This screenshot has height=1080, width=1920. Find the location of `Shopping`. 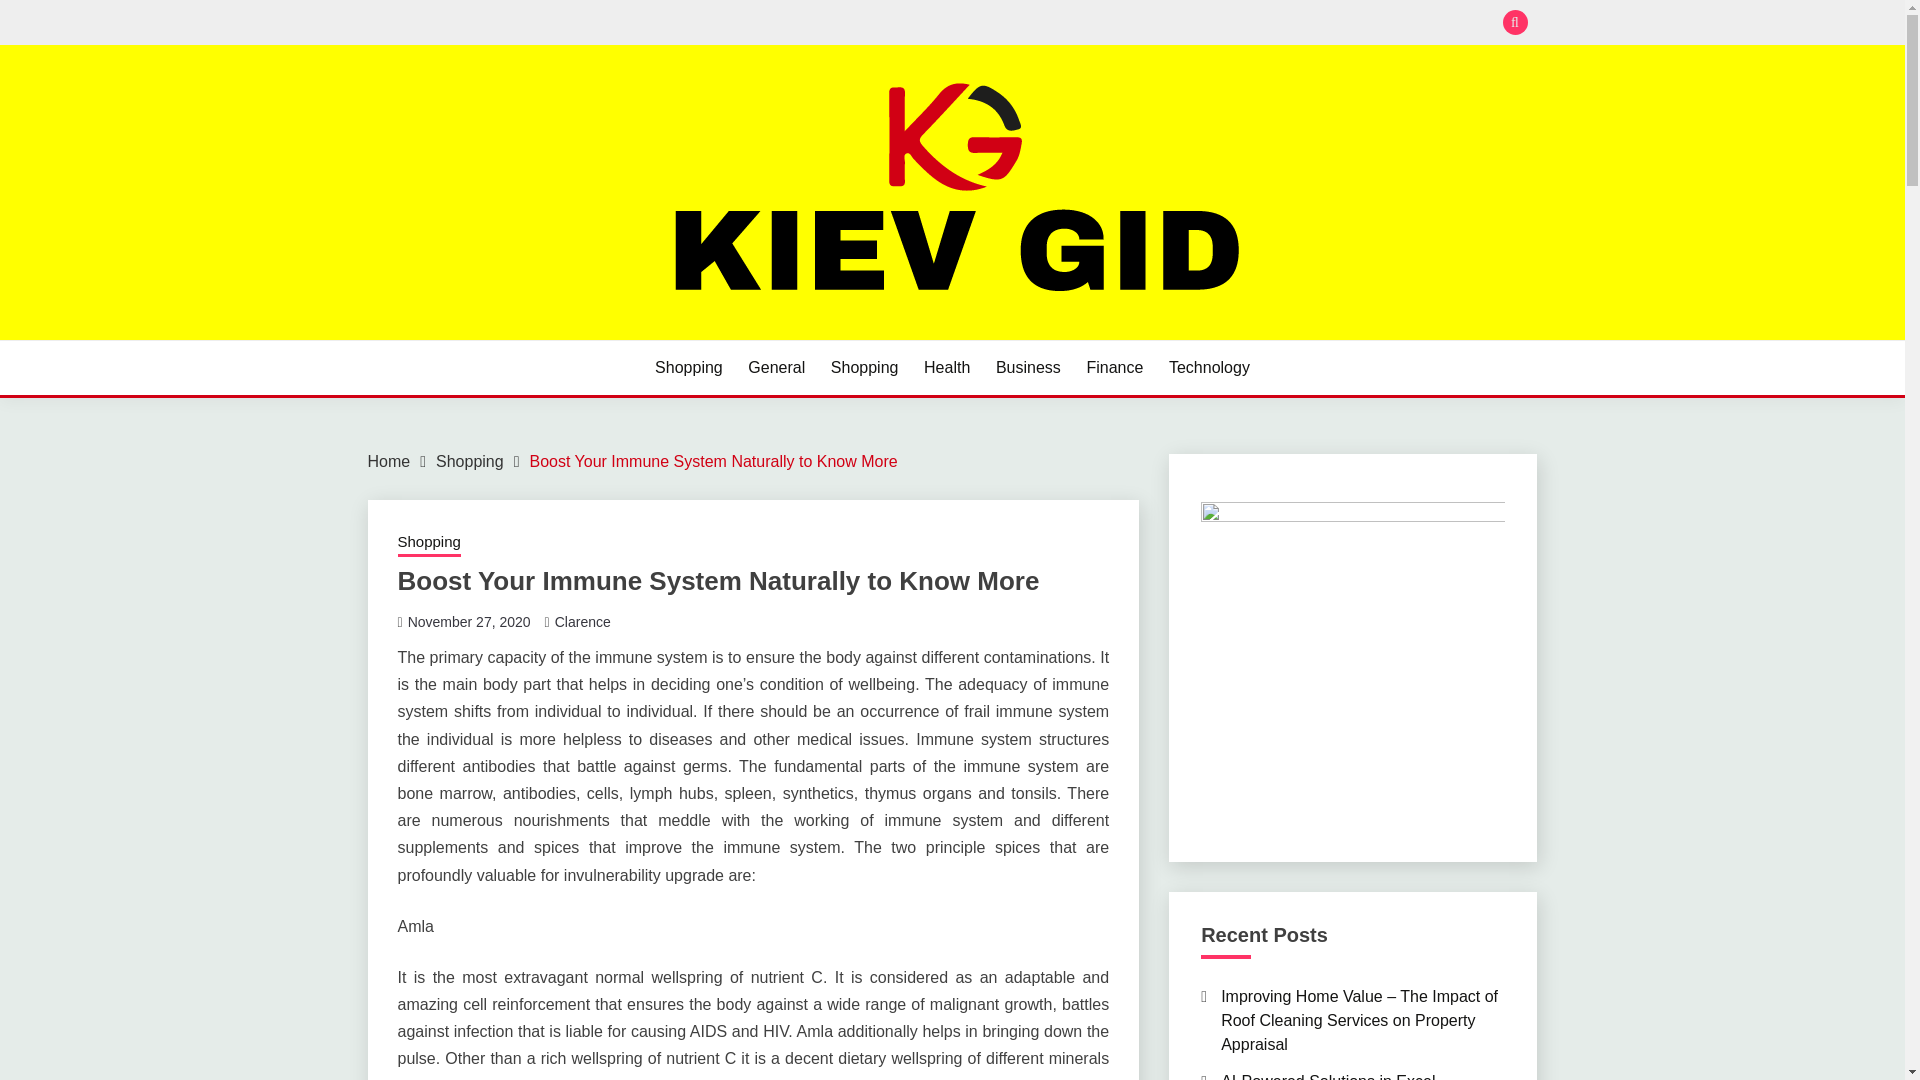

Shopping is located at coordinates (428, 544).